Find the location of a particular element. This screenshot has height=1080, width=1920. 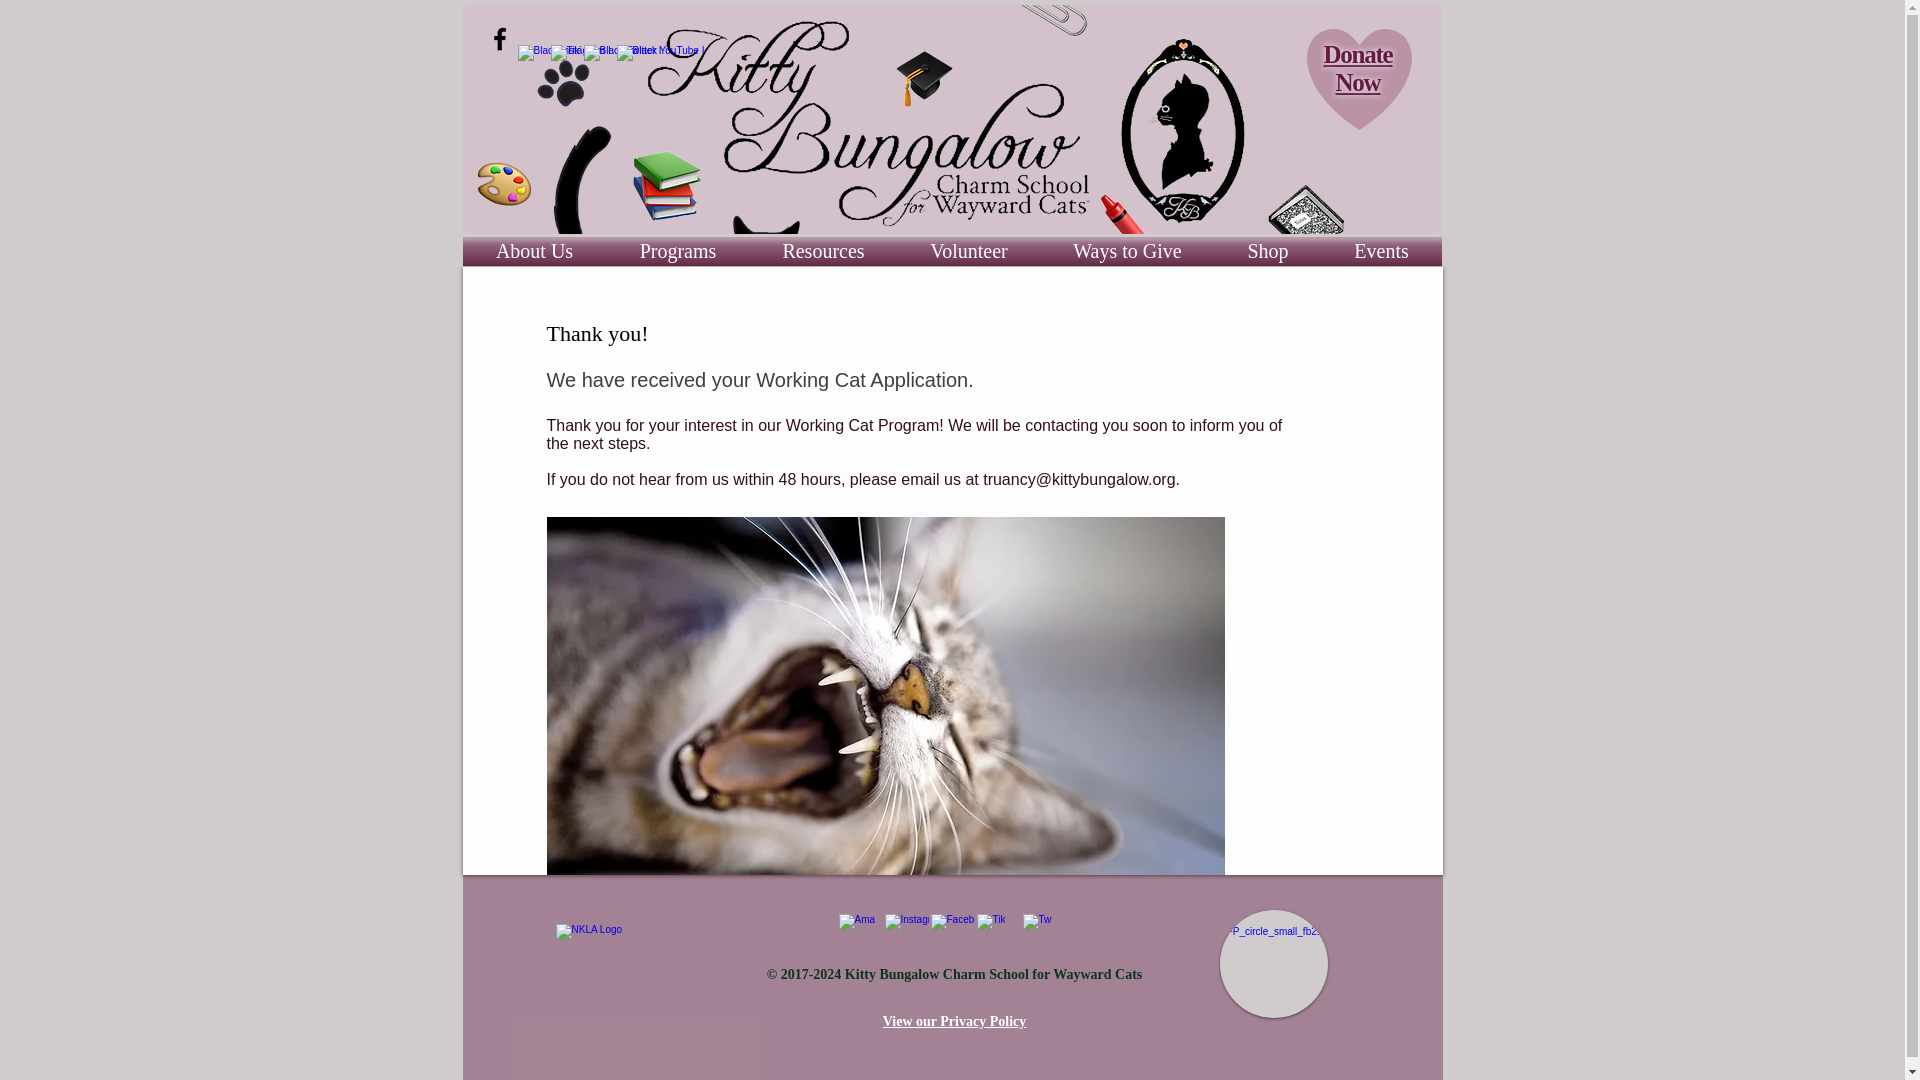

Shop is located at coordinates (1266, 250).